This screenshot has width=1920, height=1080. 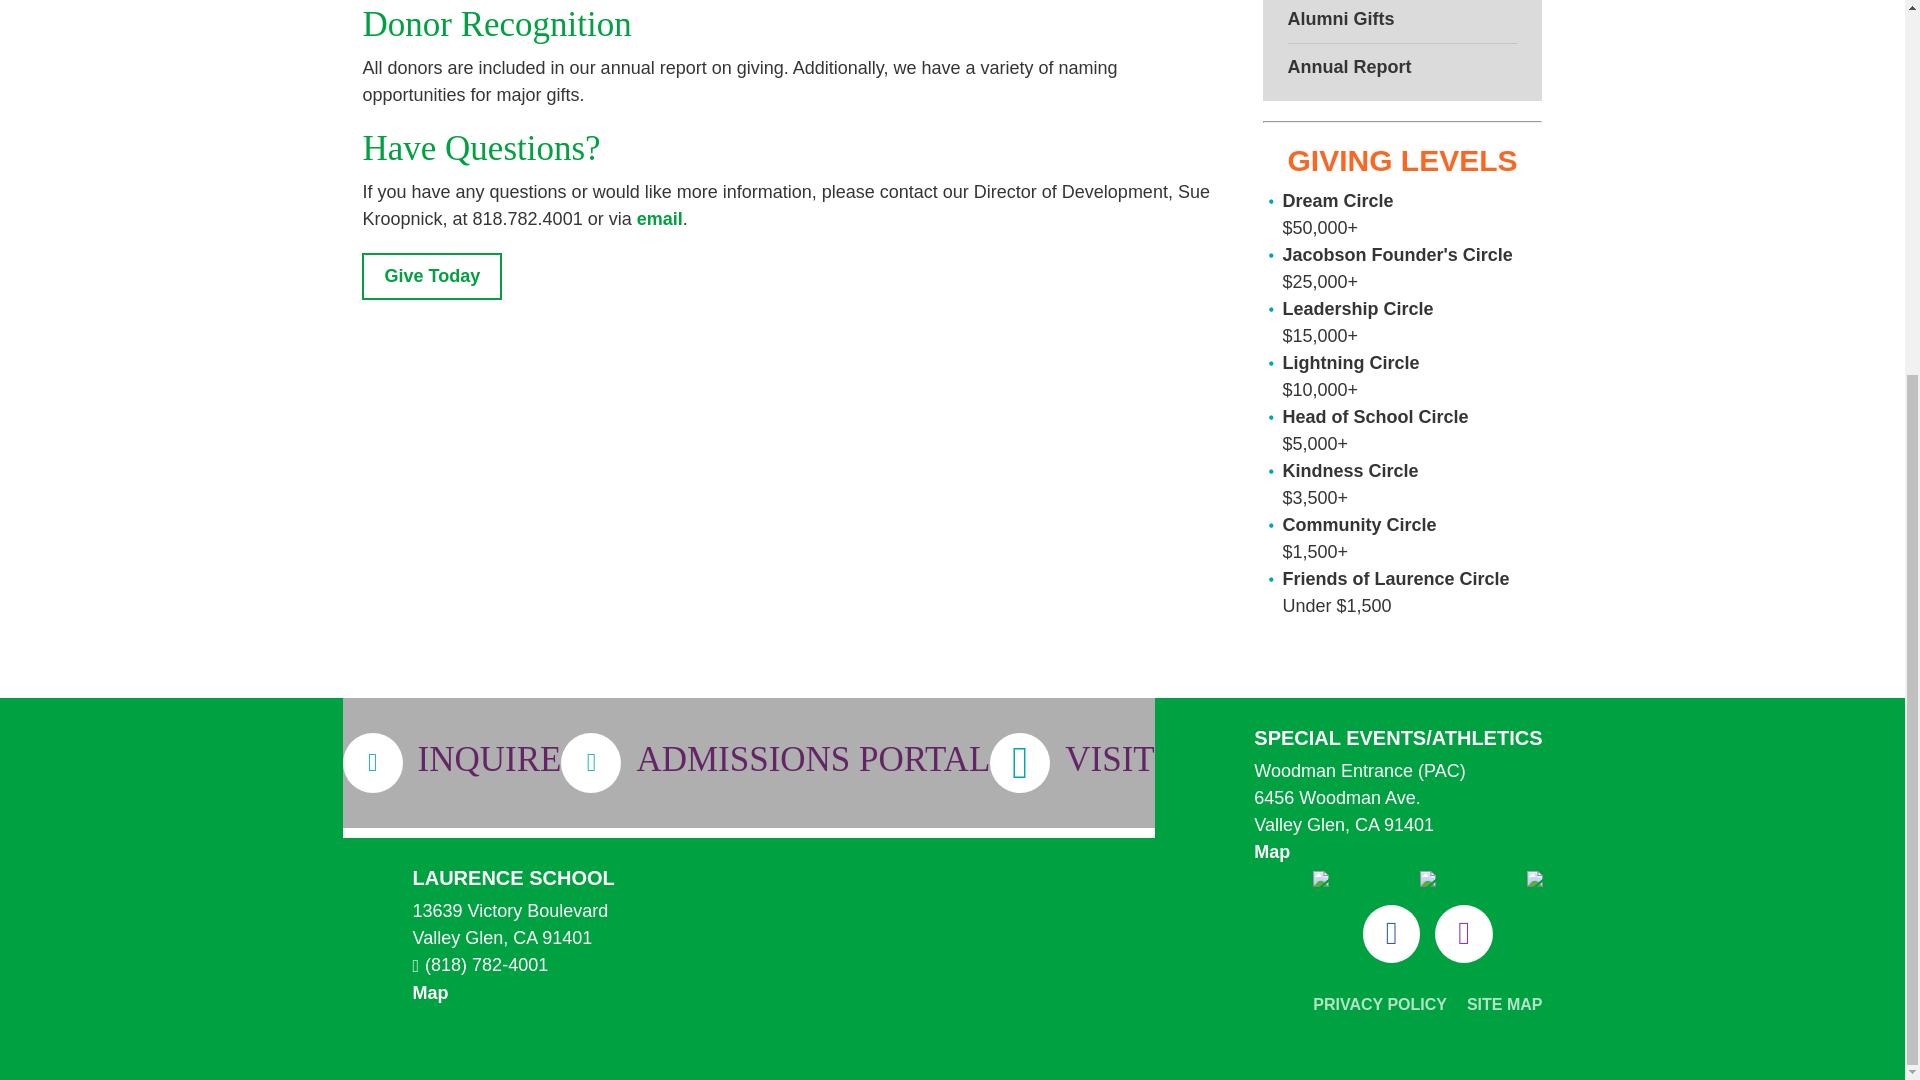 I want to click on Powered by Finalsite opens in a new window, so click(x=952, y=1046).